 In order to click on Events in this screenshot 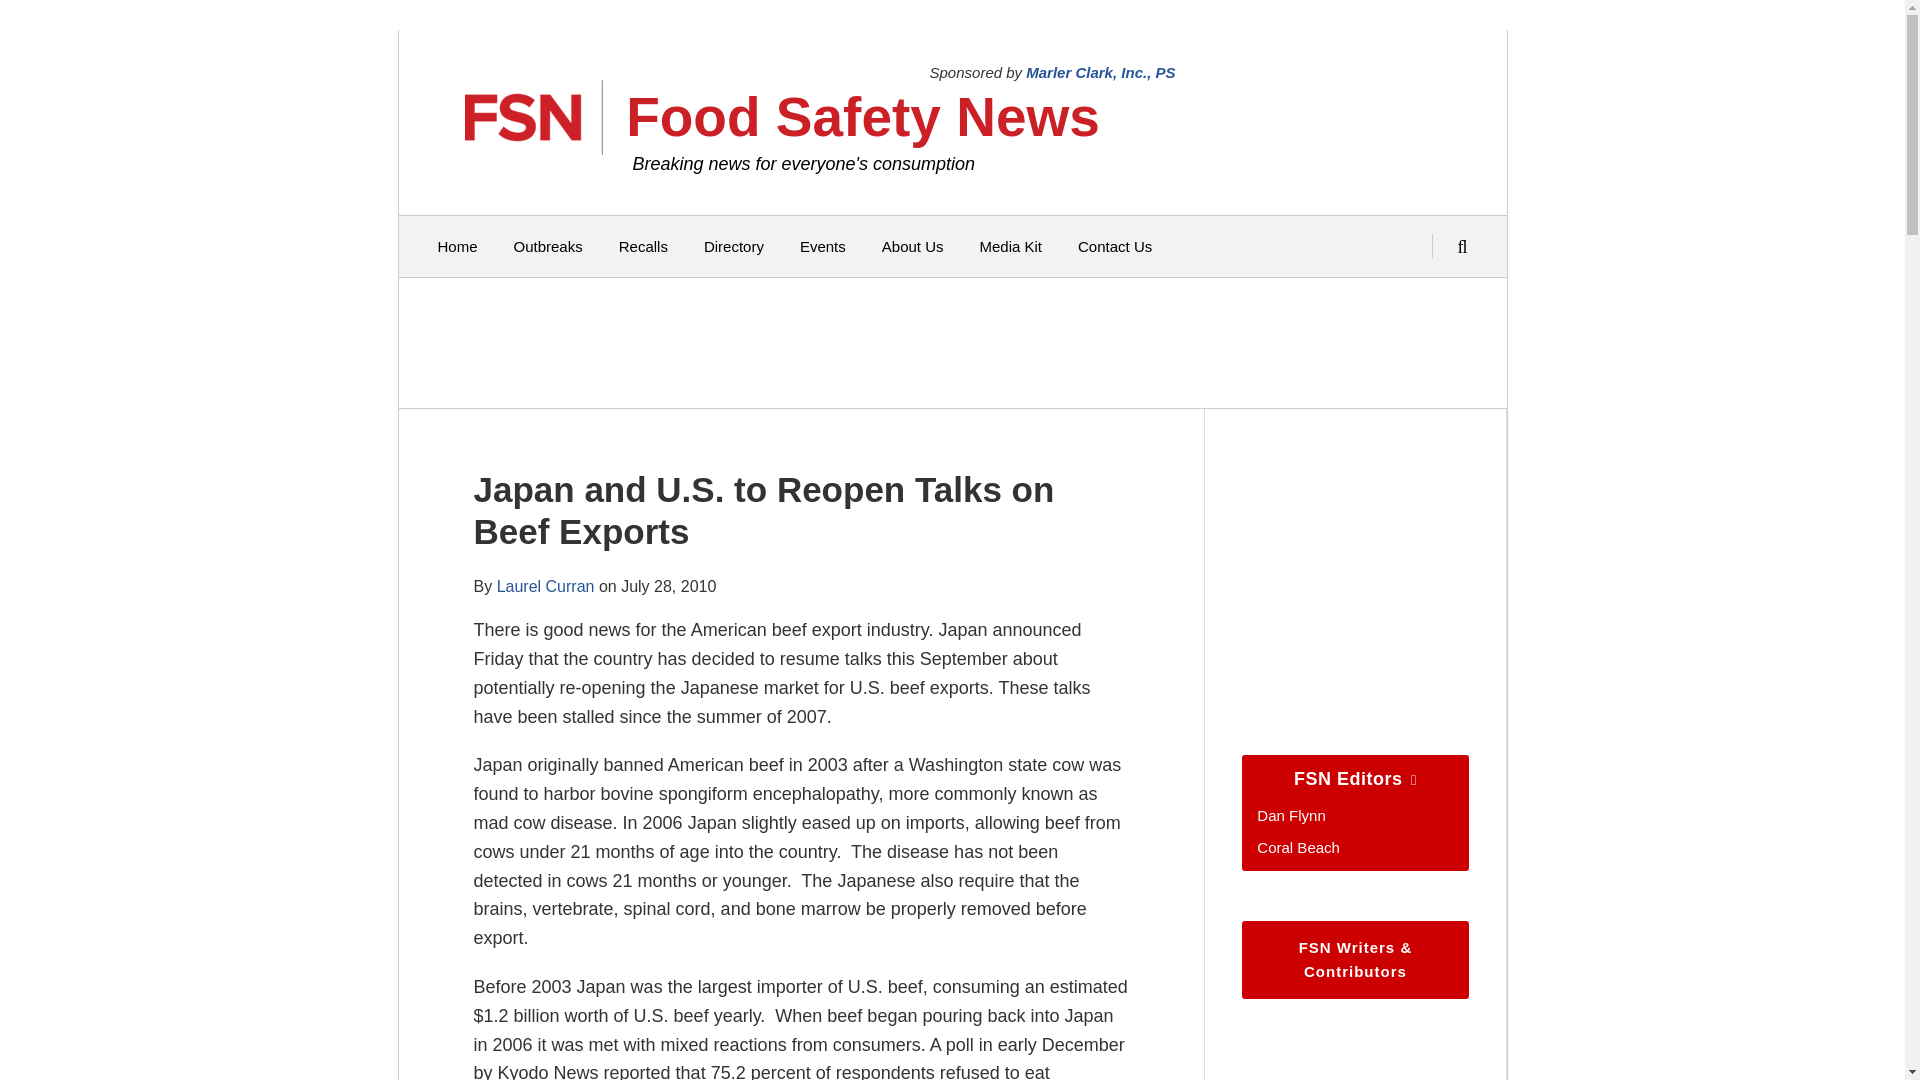, I will do `click(823, 247)`.